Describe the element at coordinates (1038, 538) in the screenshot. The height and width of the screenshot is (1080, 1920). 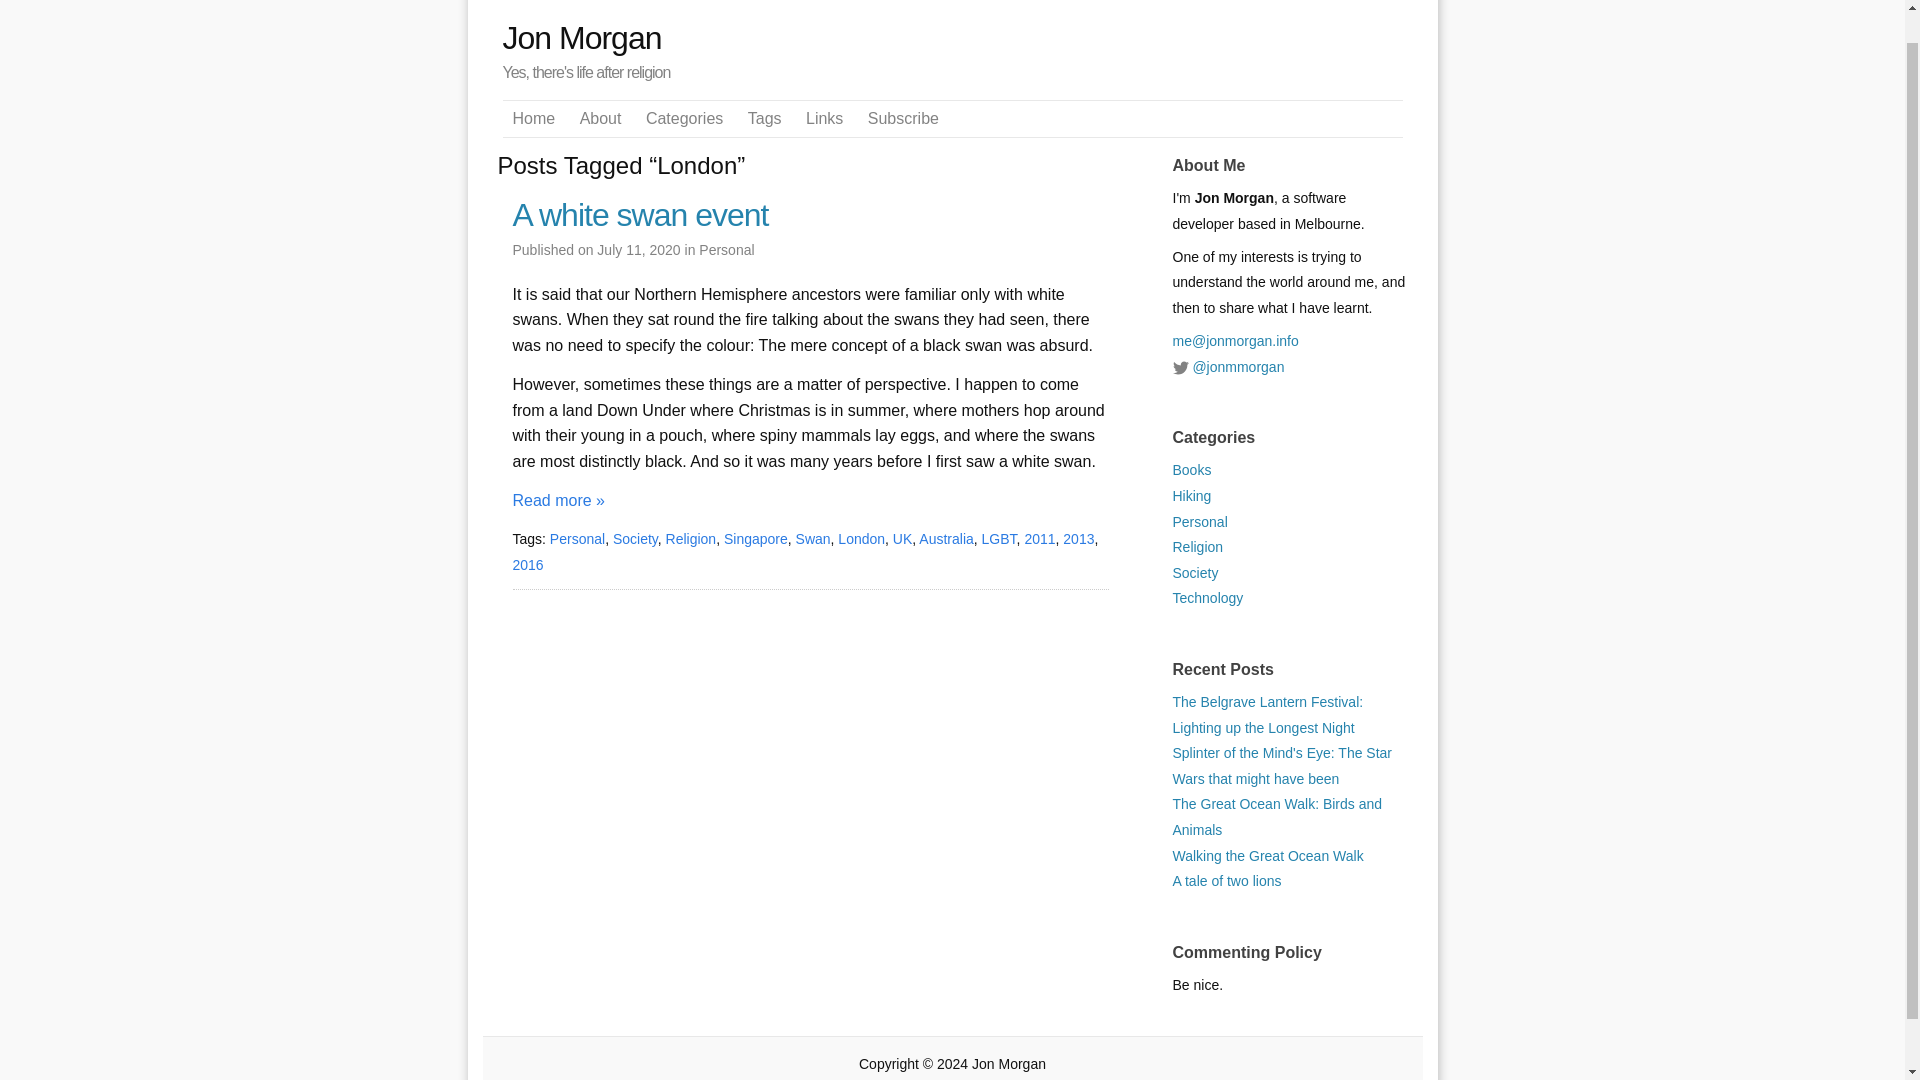
I see `2011` at that location.